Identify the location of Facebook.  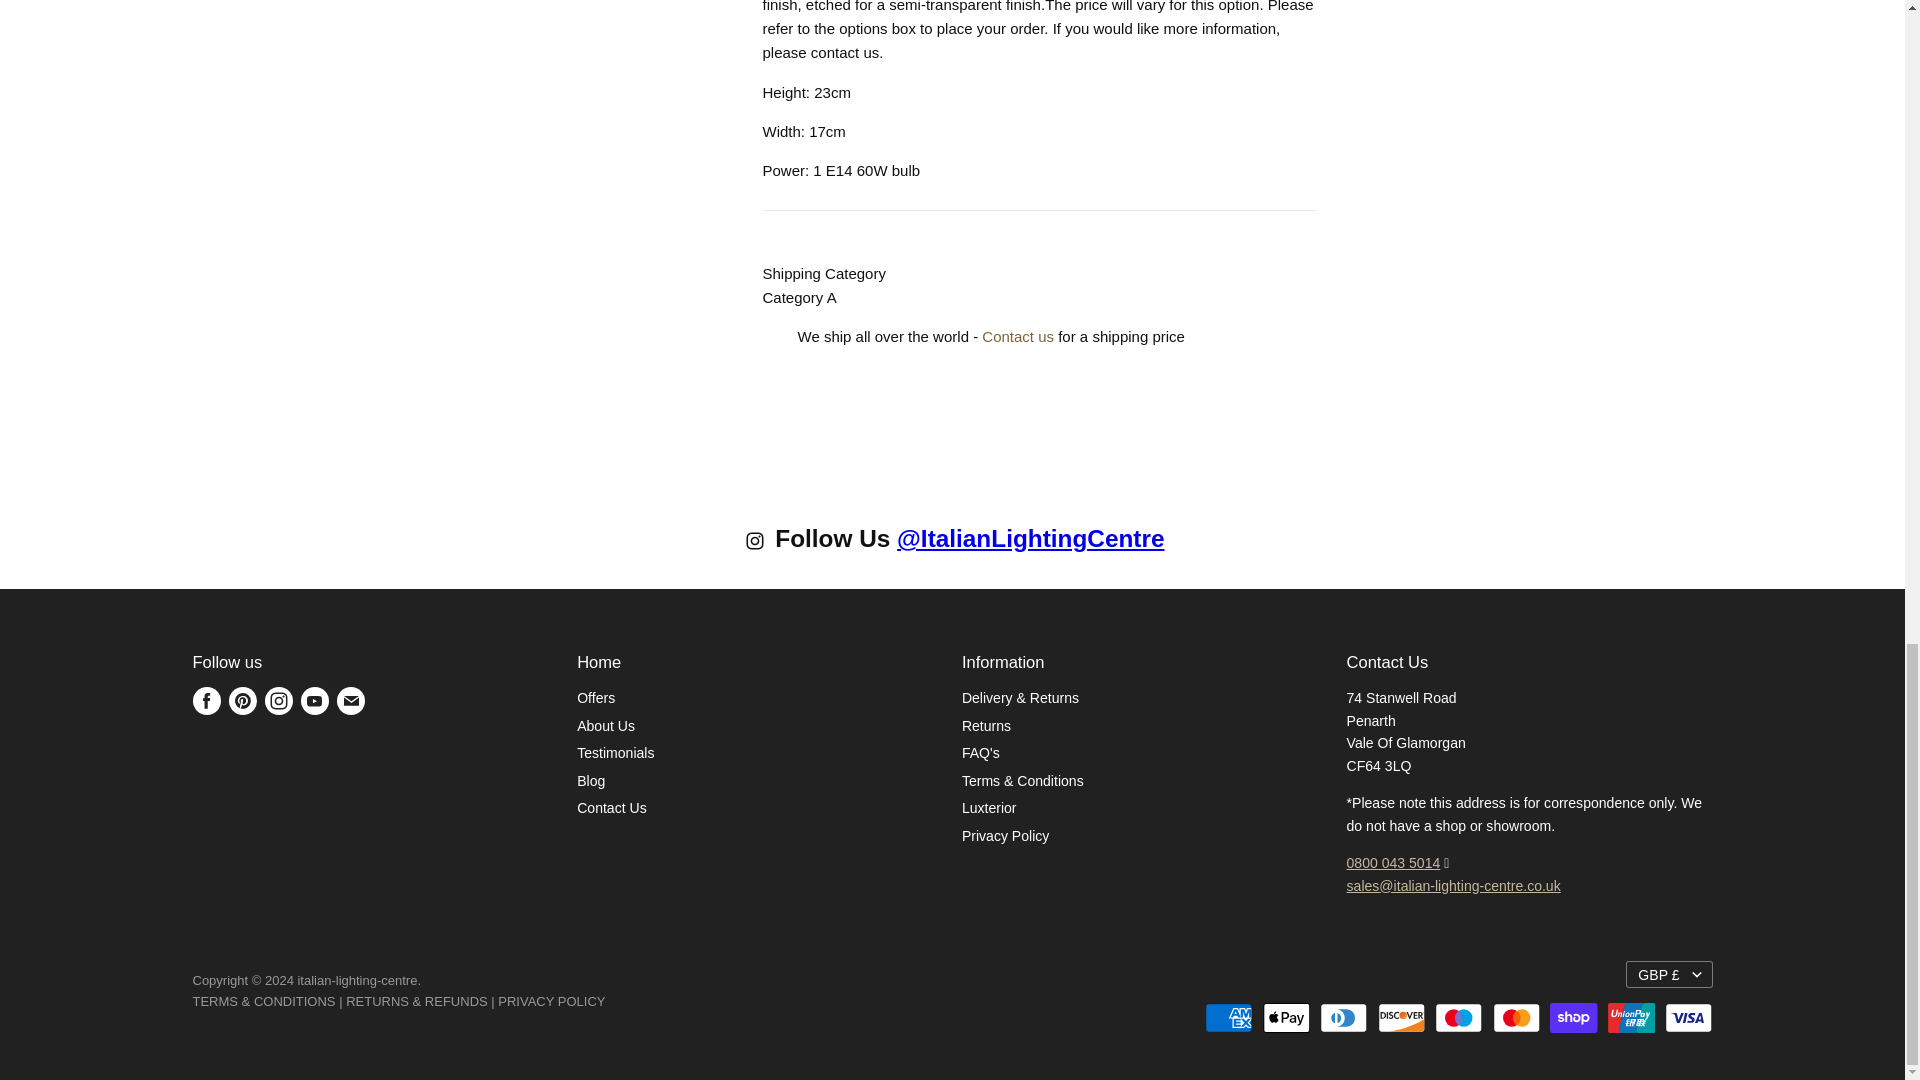
(206, 700).